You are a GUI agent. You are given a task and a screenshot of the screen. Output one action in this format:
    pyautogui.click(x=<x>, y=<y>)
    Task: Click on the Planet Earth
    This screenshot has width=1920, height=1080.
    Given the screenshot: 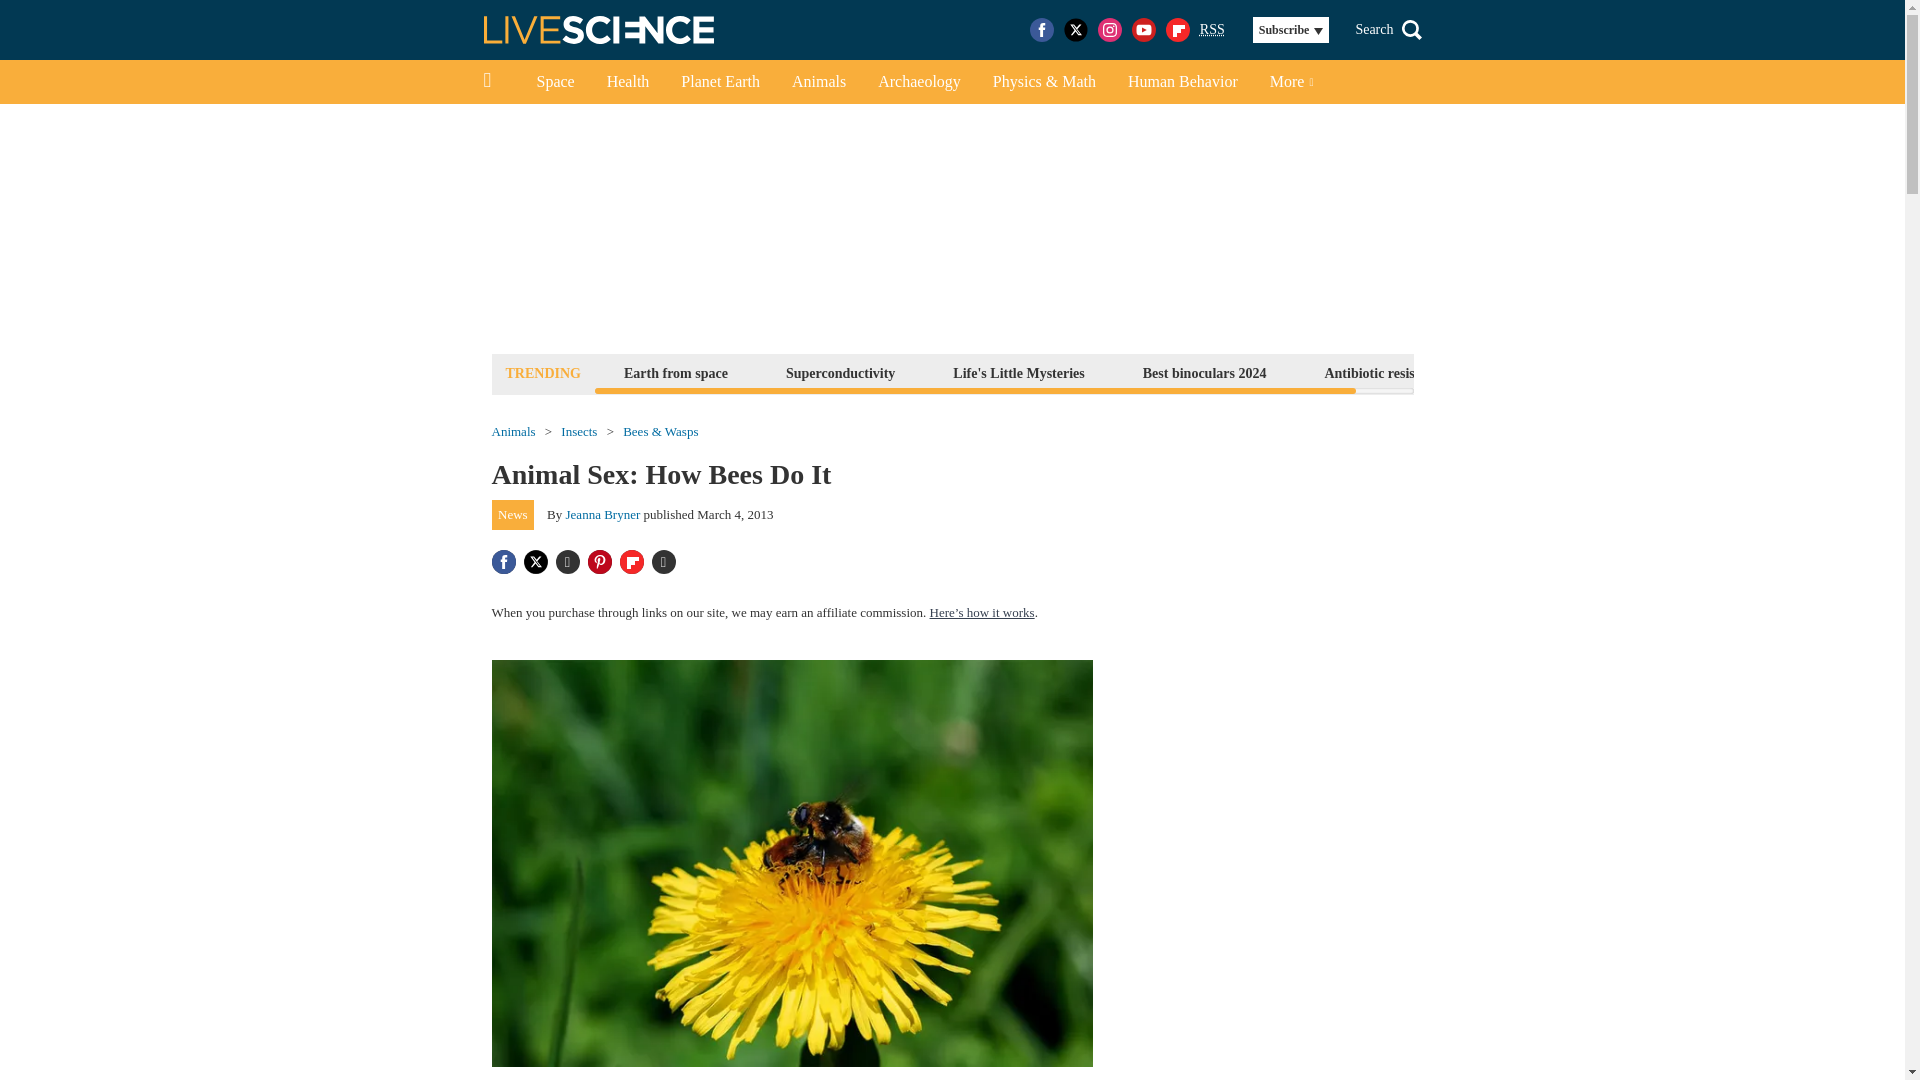 What is the action you would take?
    pyautogui.click(x=720, y=82)
    